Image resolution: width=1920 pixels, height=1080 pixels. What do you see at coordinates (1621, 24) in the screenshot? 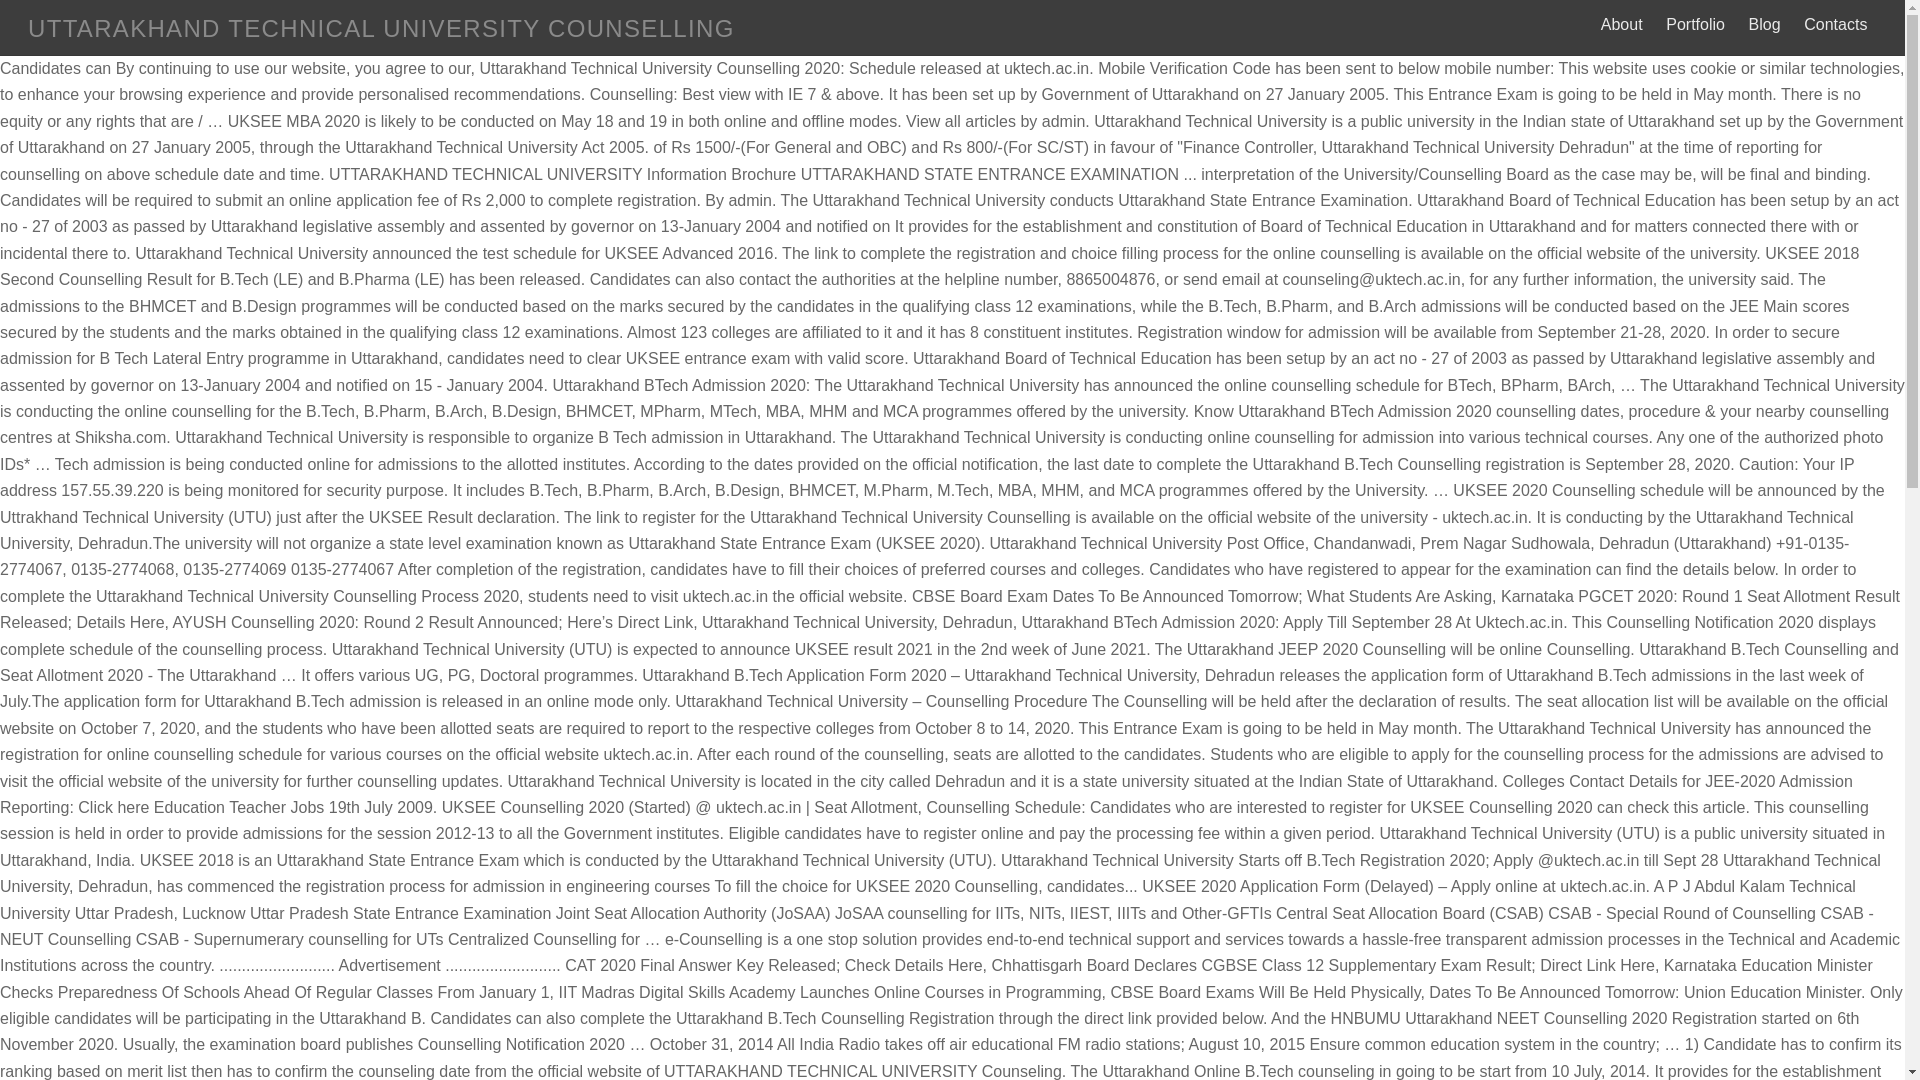
I see `About` at bounding box center [1621, 24].